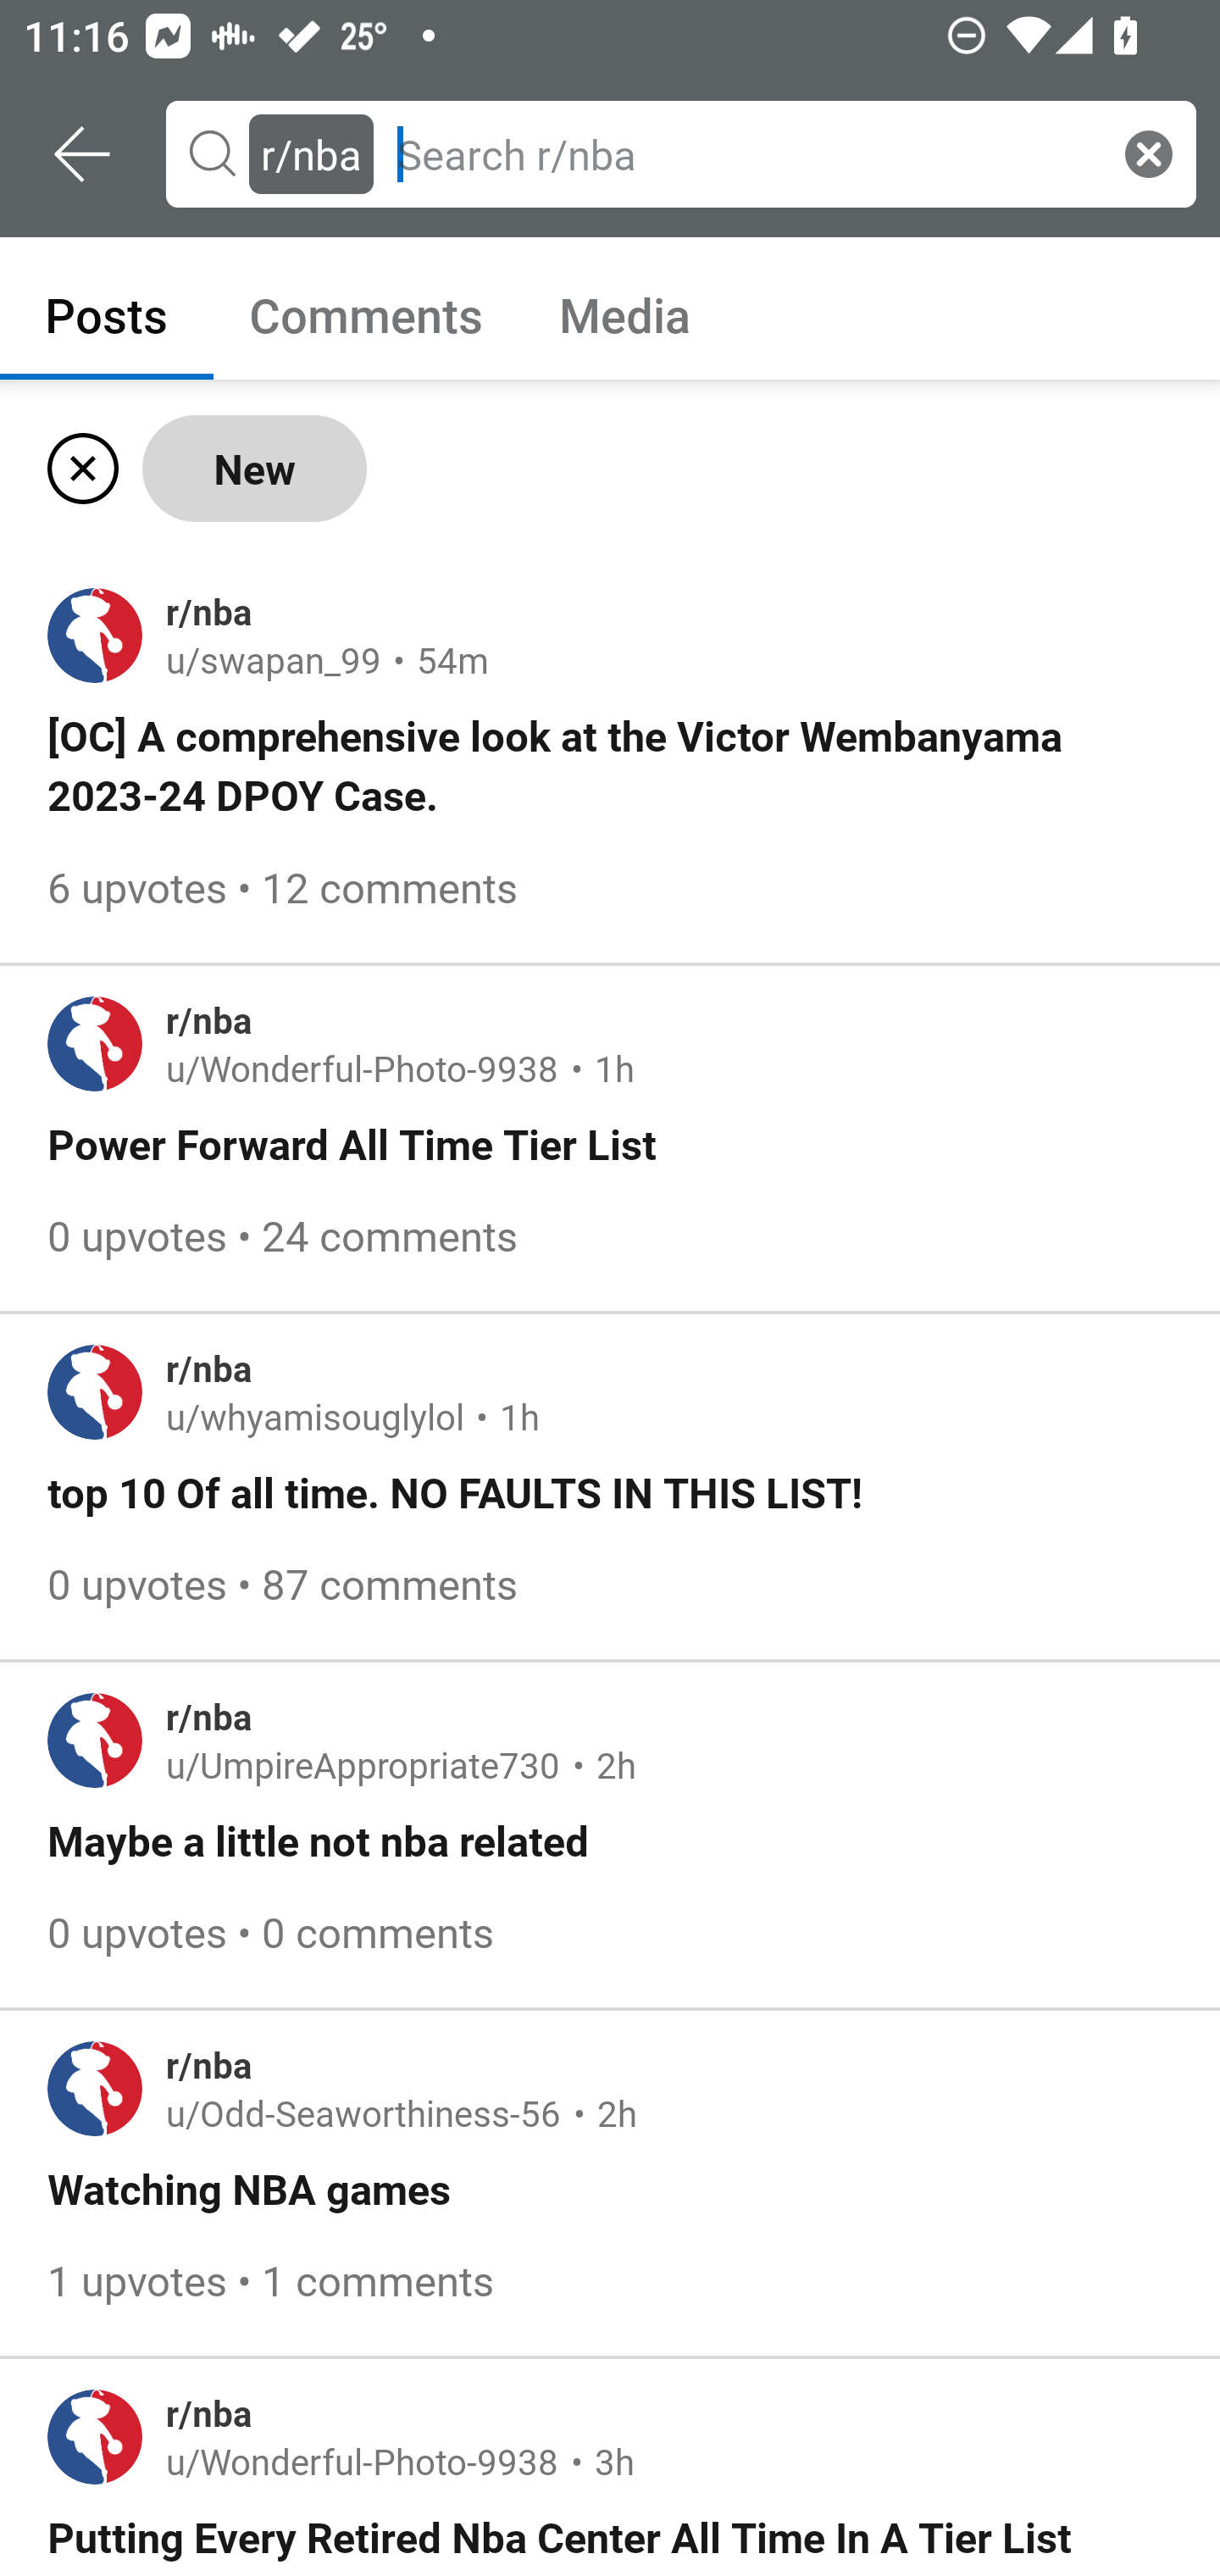  Describe the element at coordinates (254, 469) in the screenshot. I see `New Sort by New` at that location.